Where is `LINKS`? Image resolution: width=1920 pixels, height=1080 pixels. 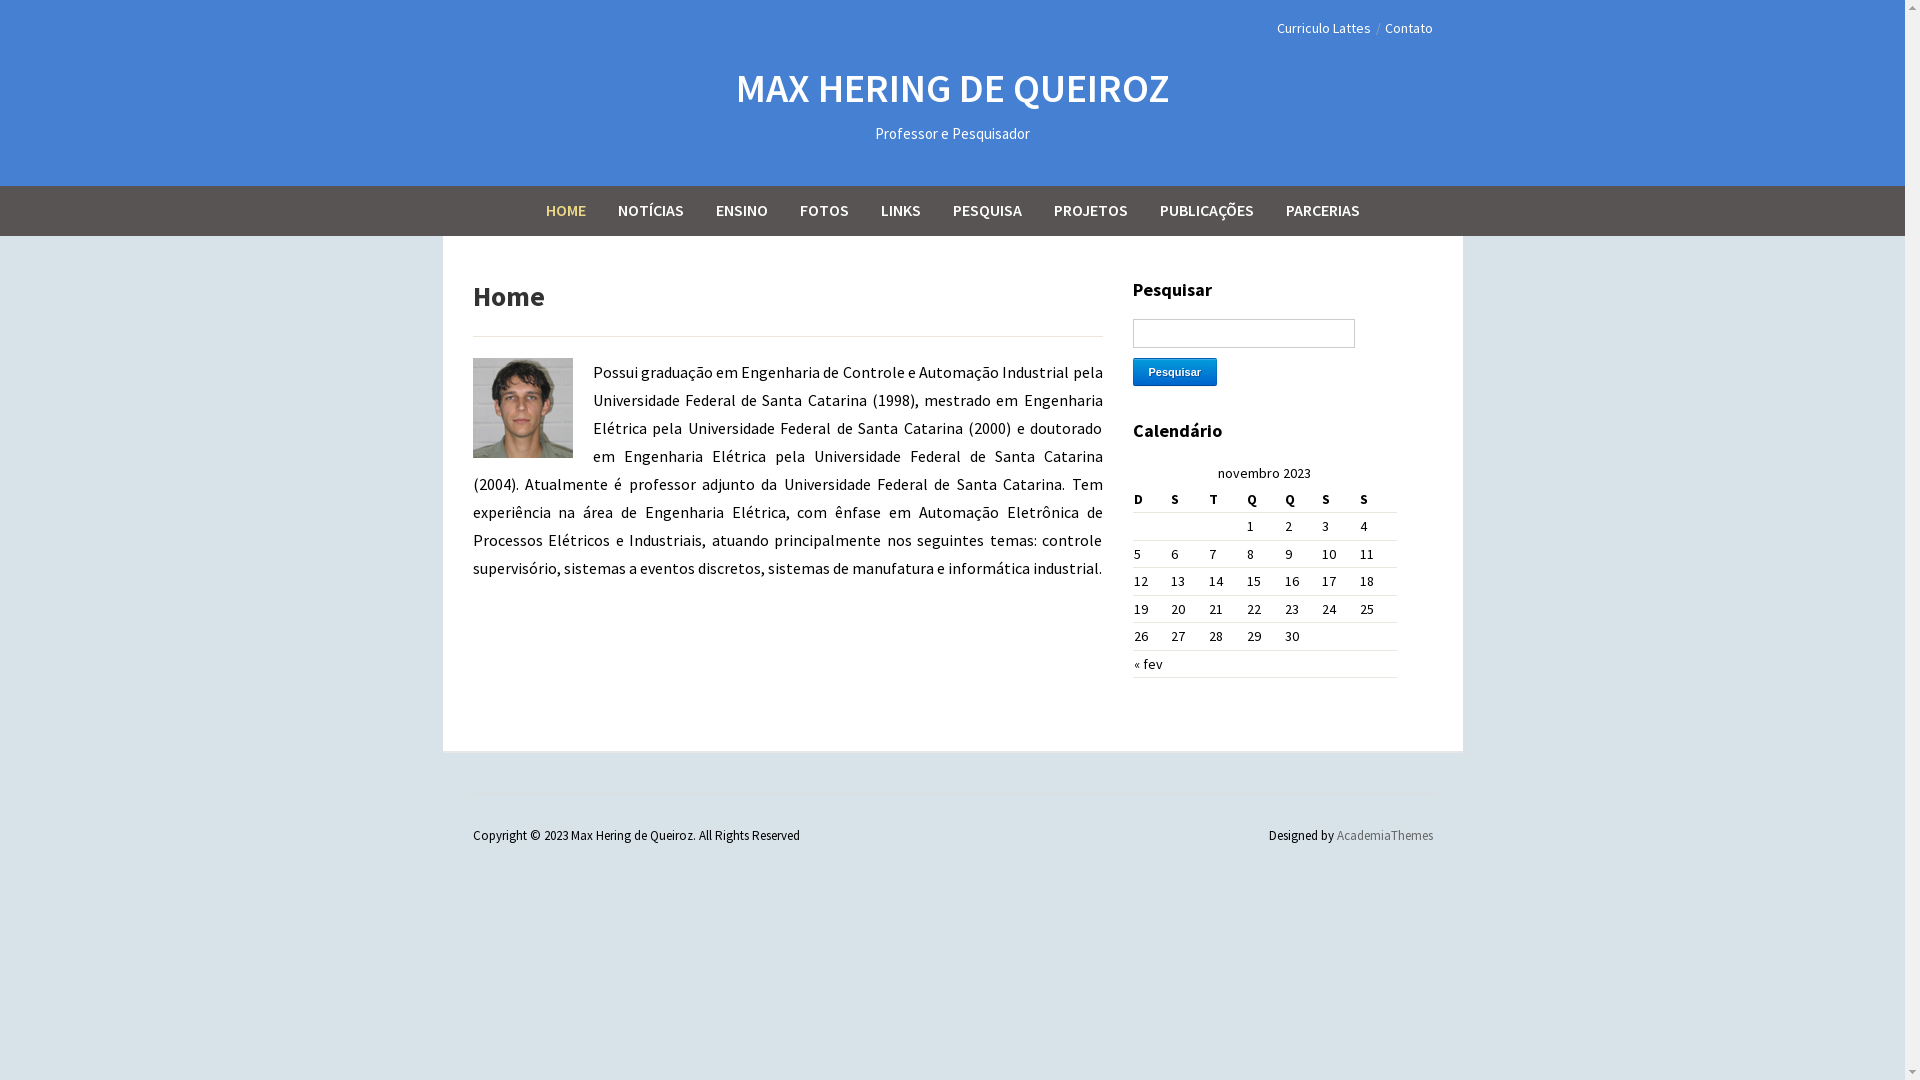 LINKS is located at coordinates (901, 210).